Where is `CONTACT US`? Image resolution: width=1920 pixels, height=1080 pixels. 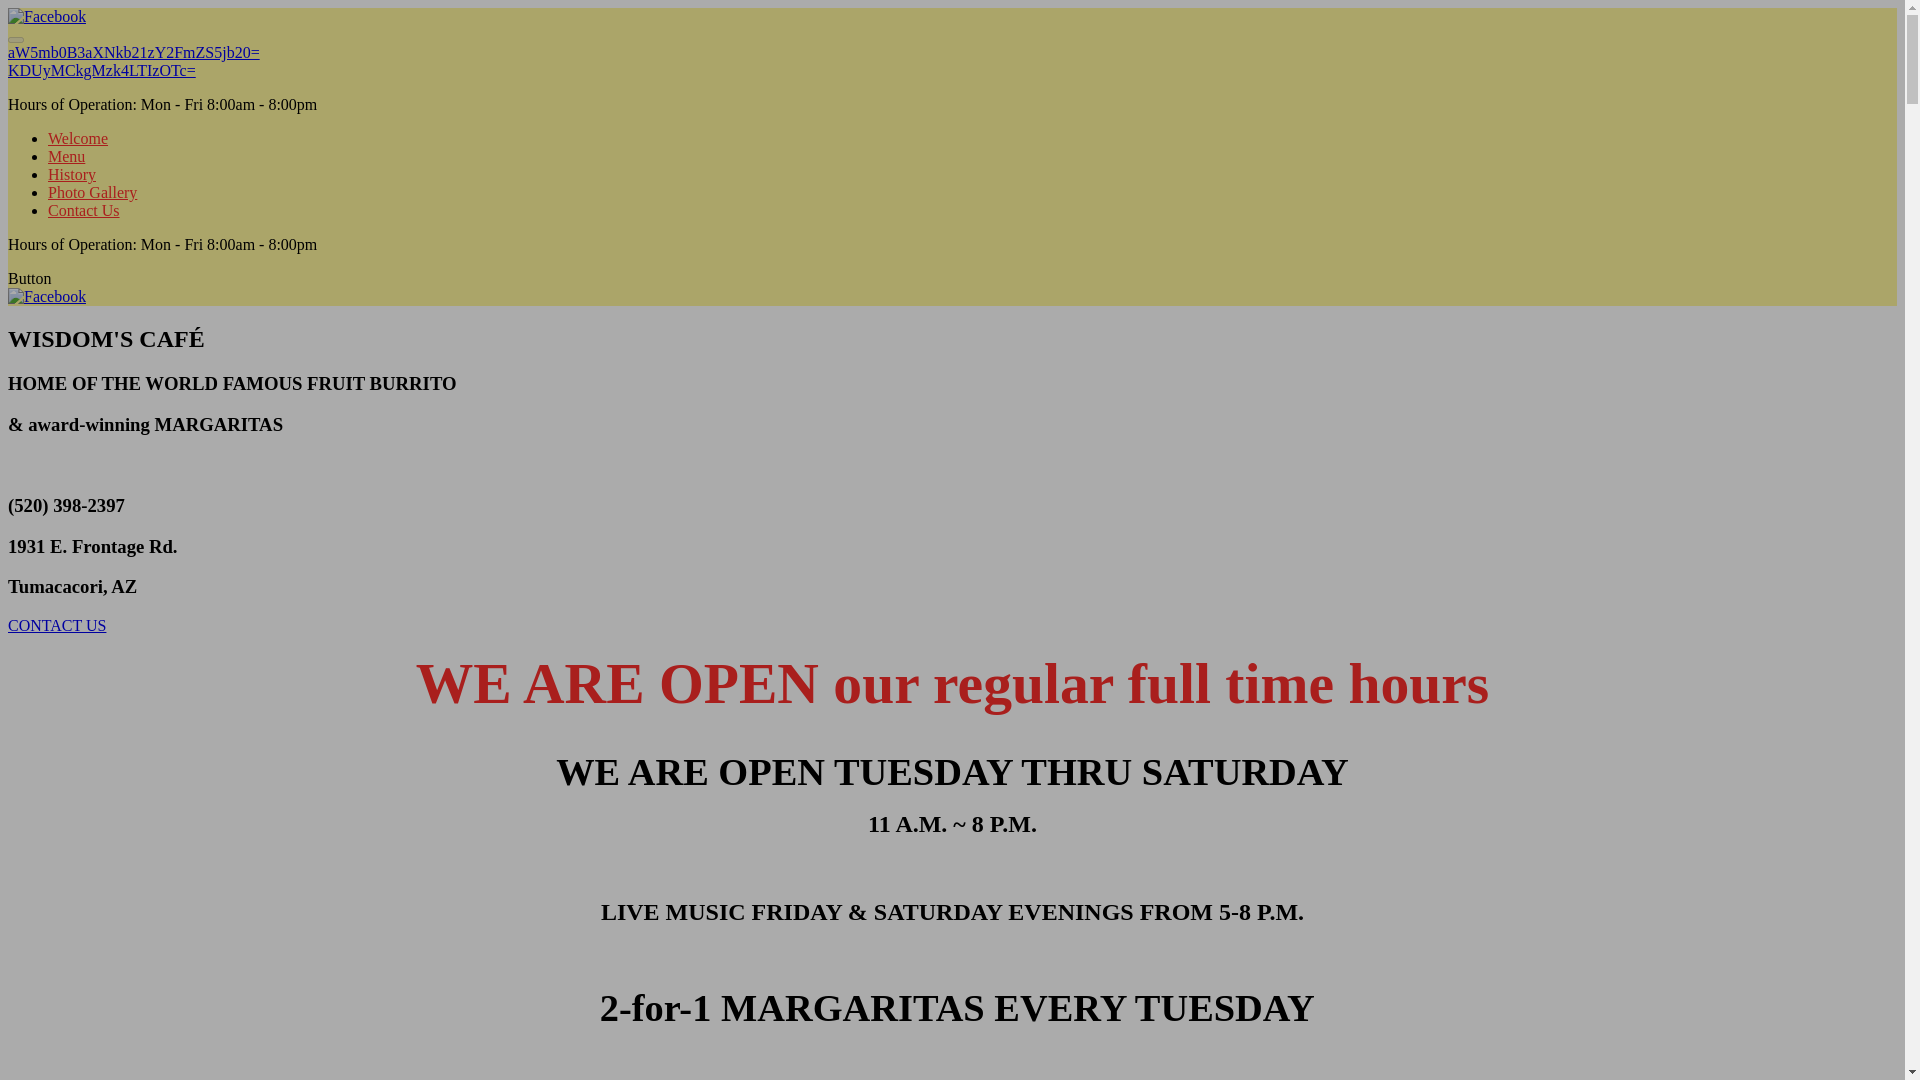 CONTACT US is located at coordinates (56, 624).